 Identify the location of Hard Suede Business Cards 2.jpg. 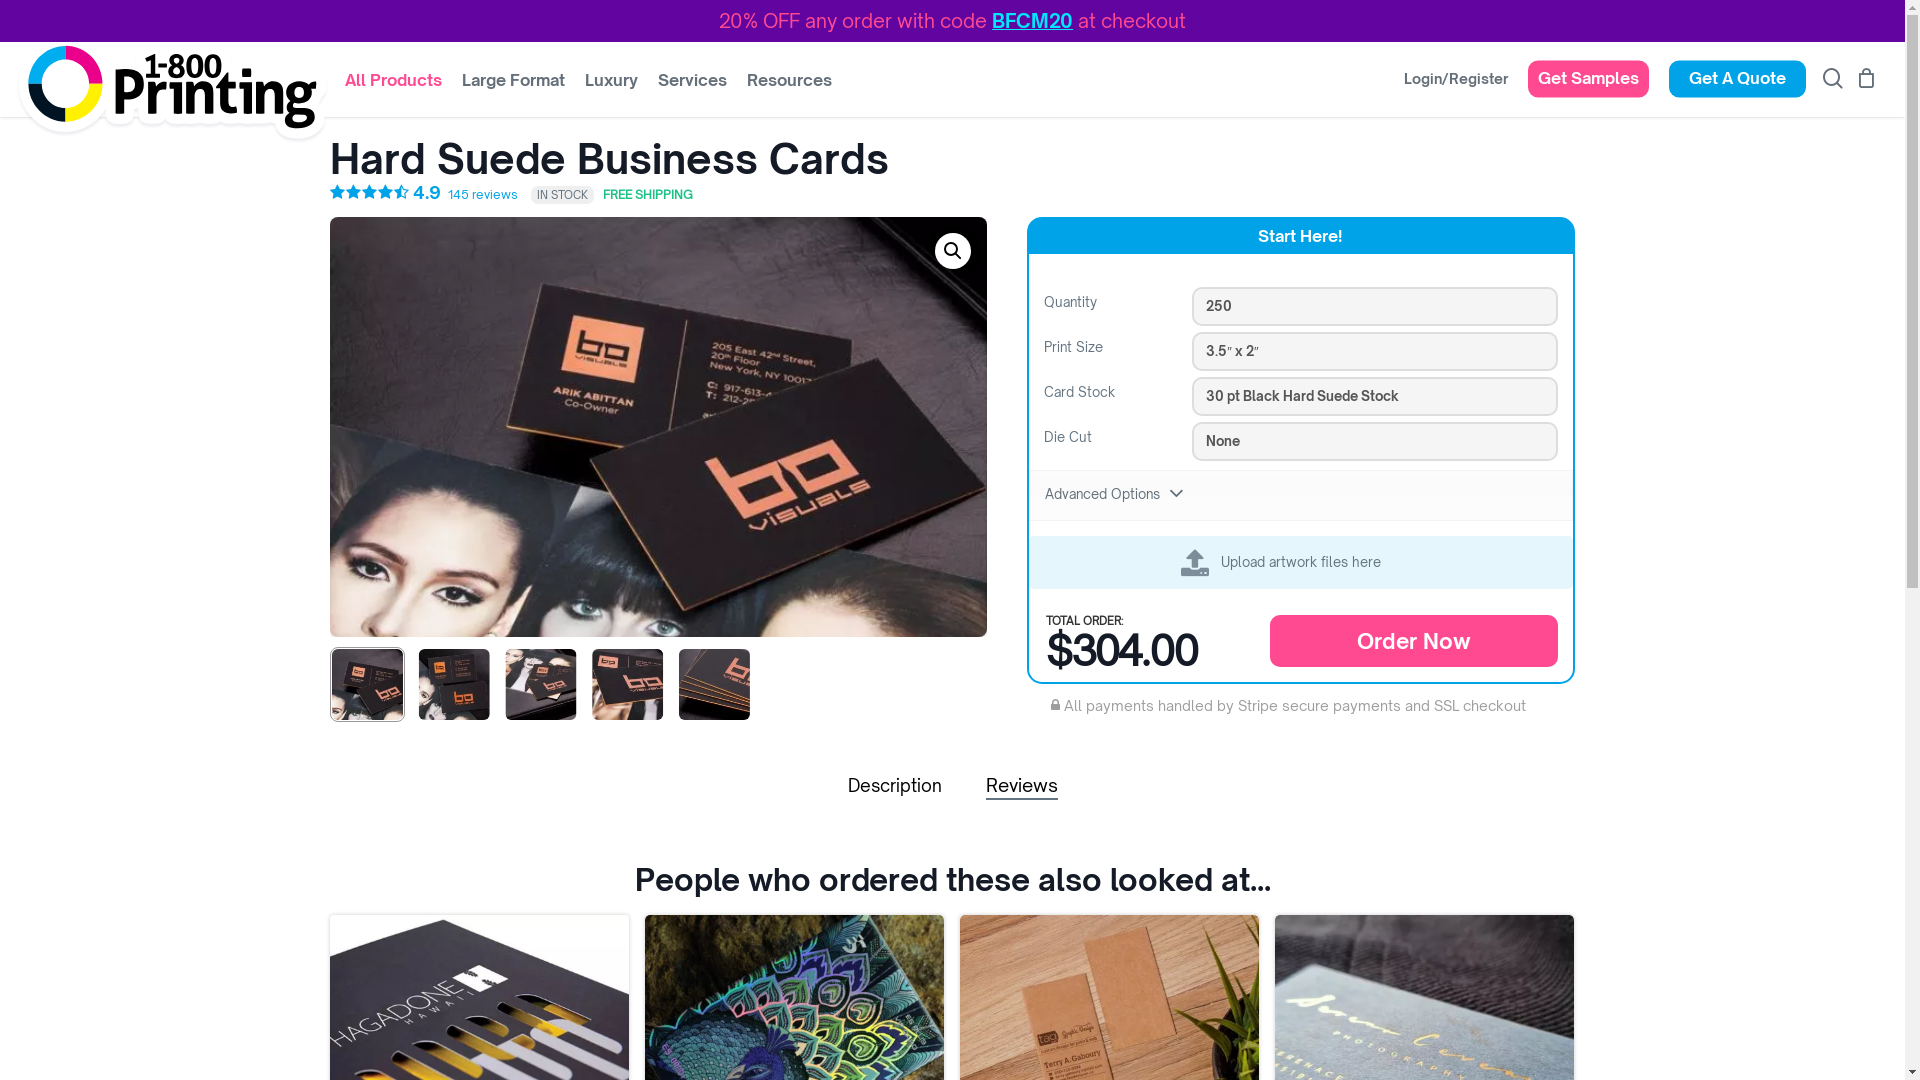
(658, 427).